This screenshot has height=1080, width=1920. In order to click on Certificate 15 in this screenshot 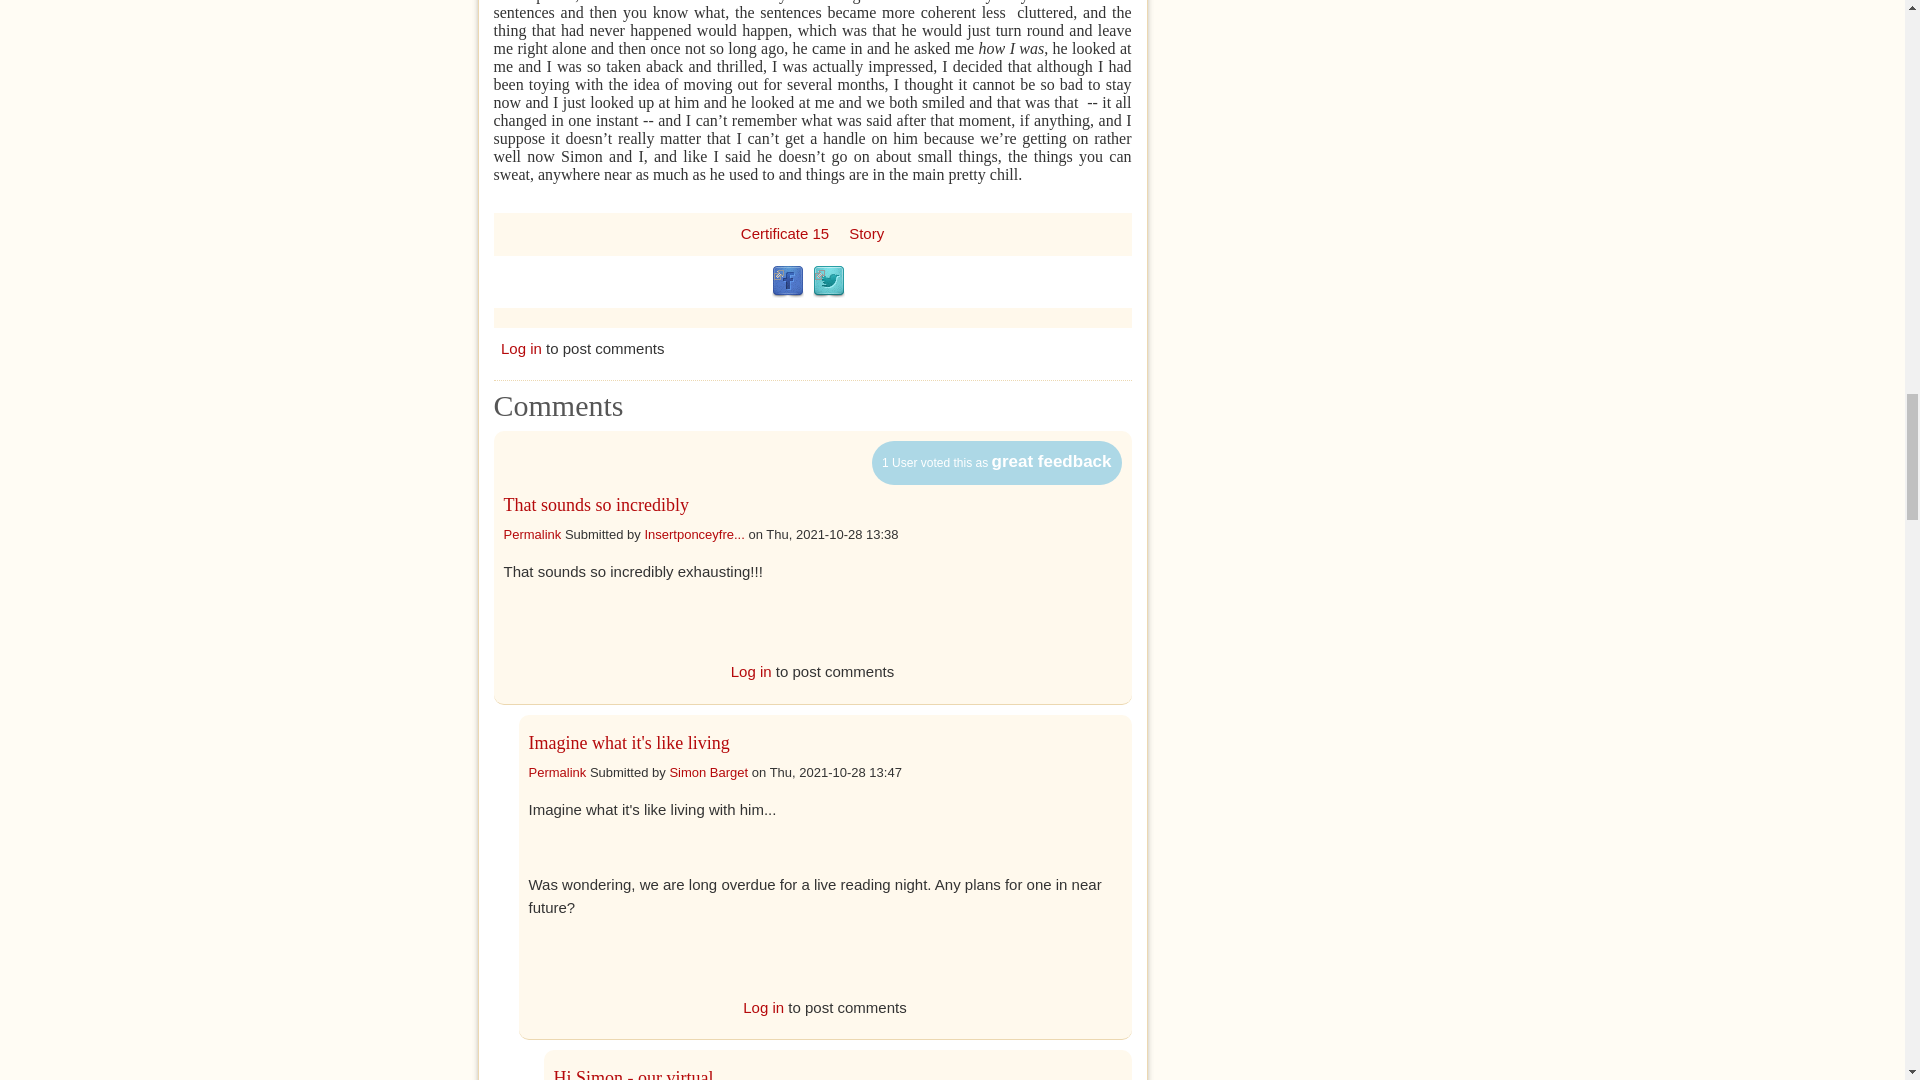, I will do `click(785, 232)`.